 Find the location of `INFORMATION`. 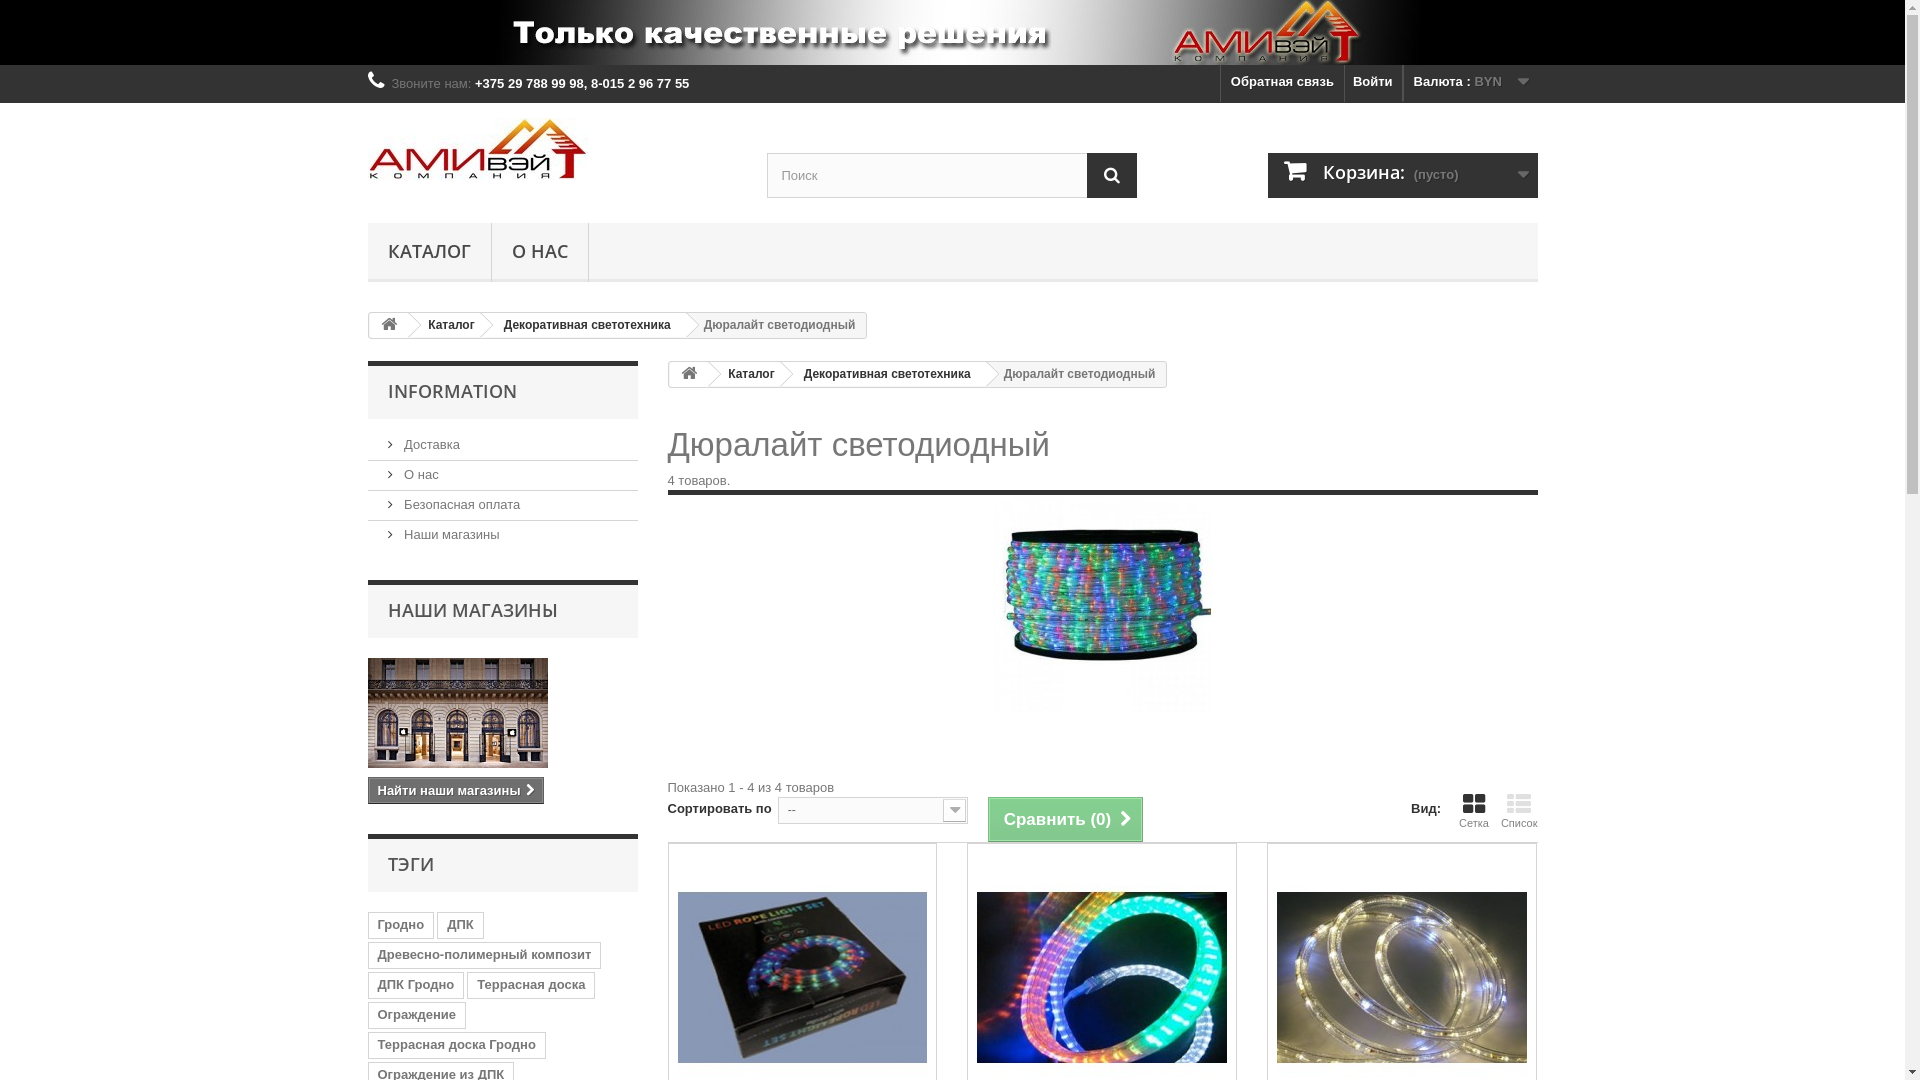

INFORMATION is located at coordinates (452, 391).